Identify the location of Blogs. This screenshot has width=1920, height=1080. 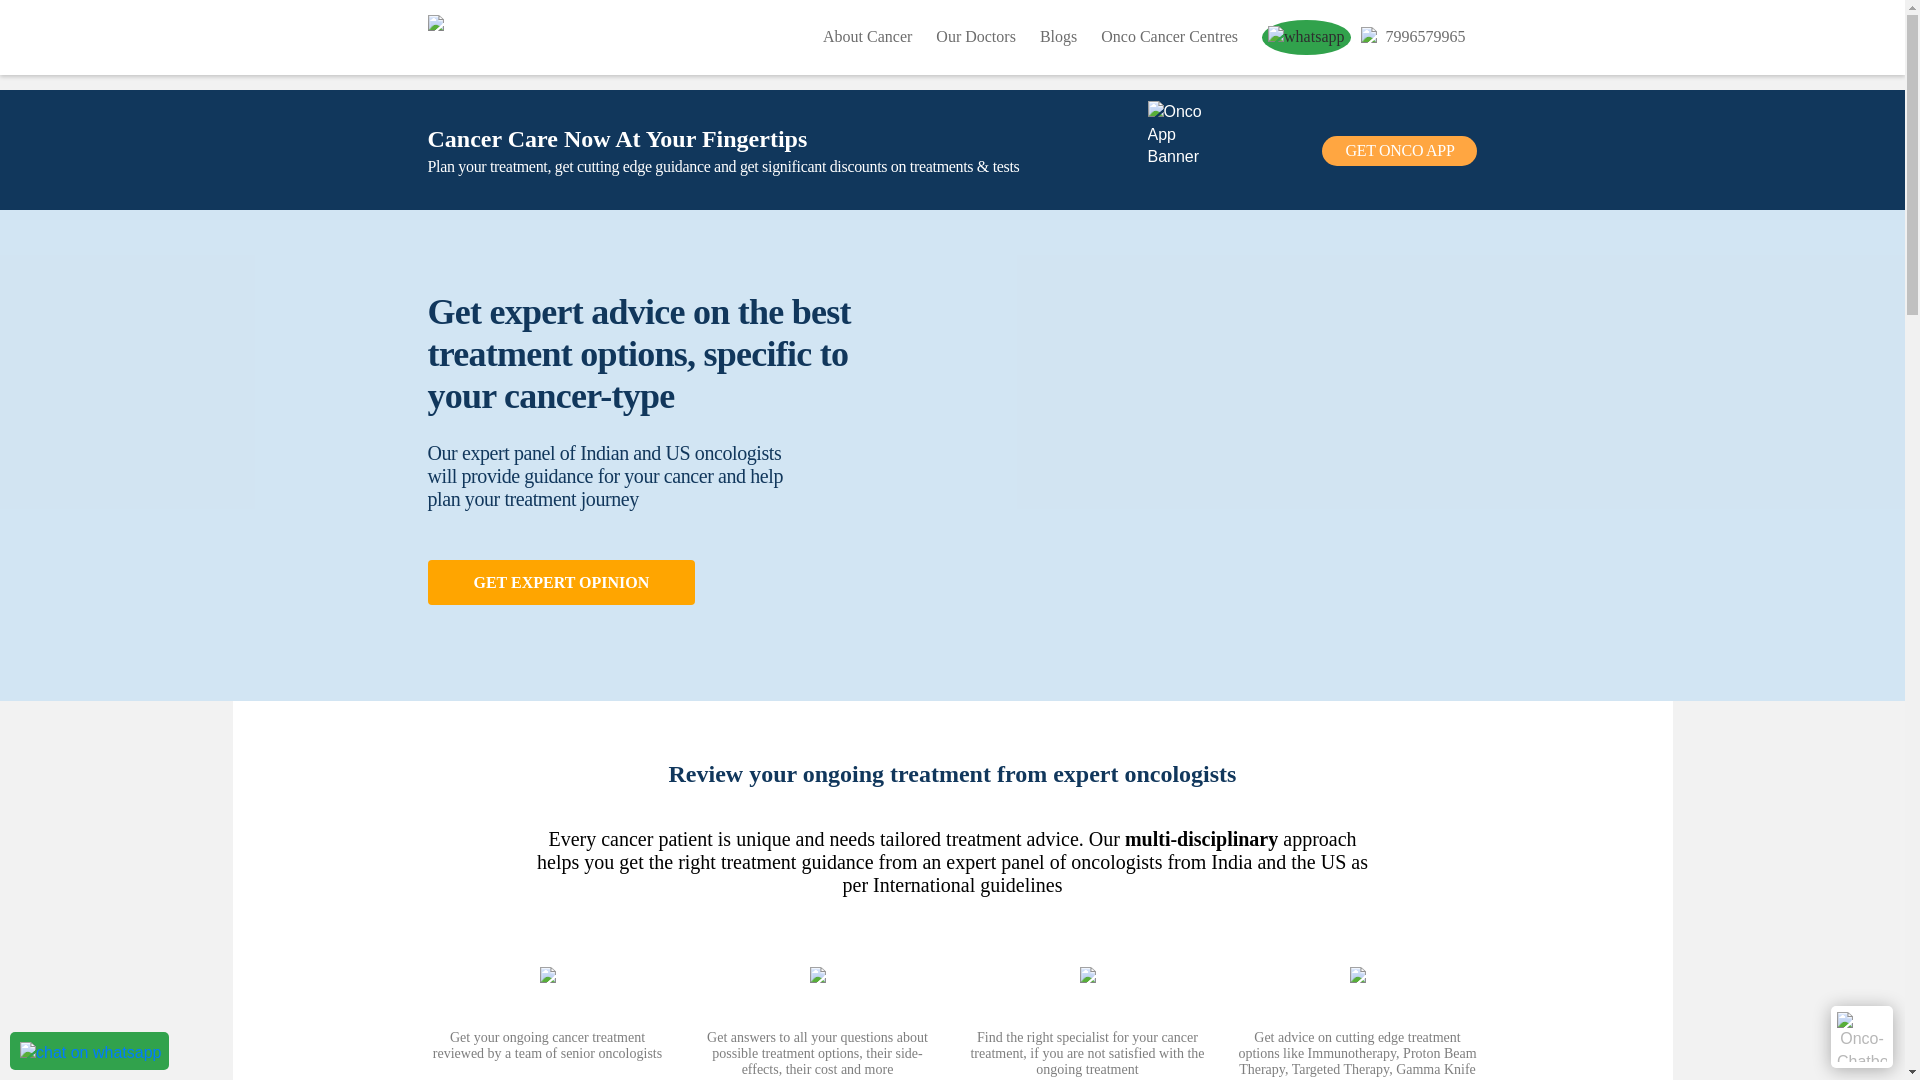
(1058, 36).